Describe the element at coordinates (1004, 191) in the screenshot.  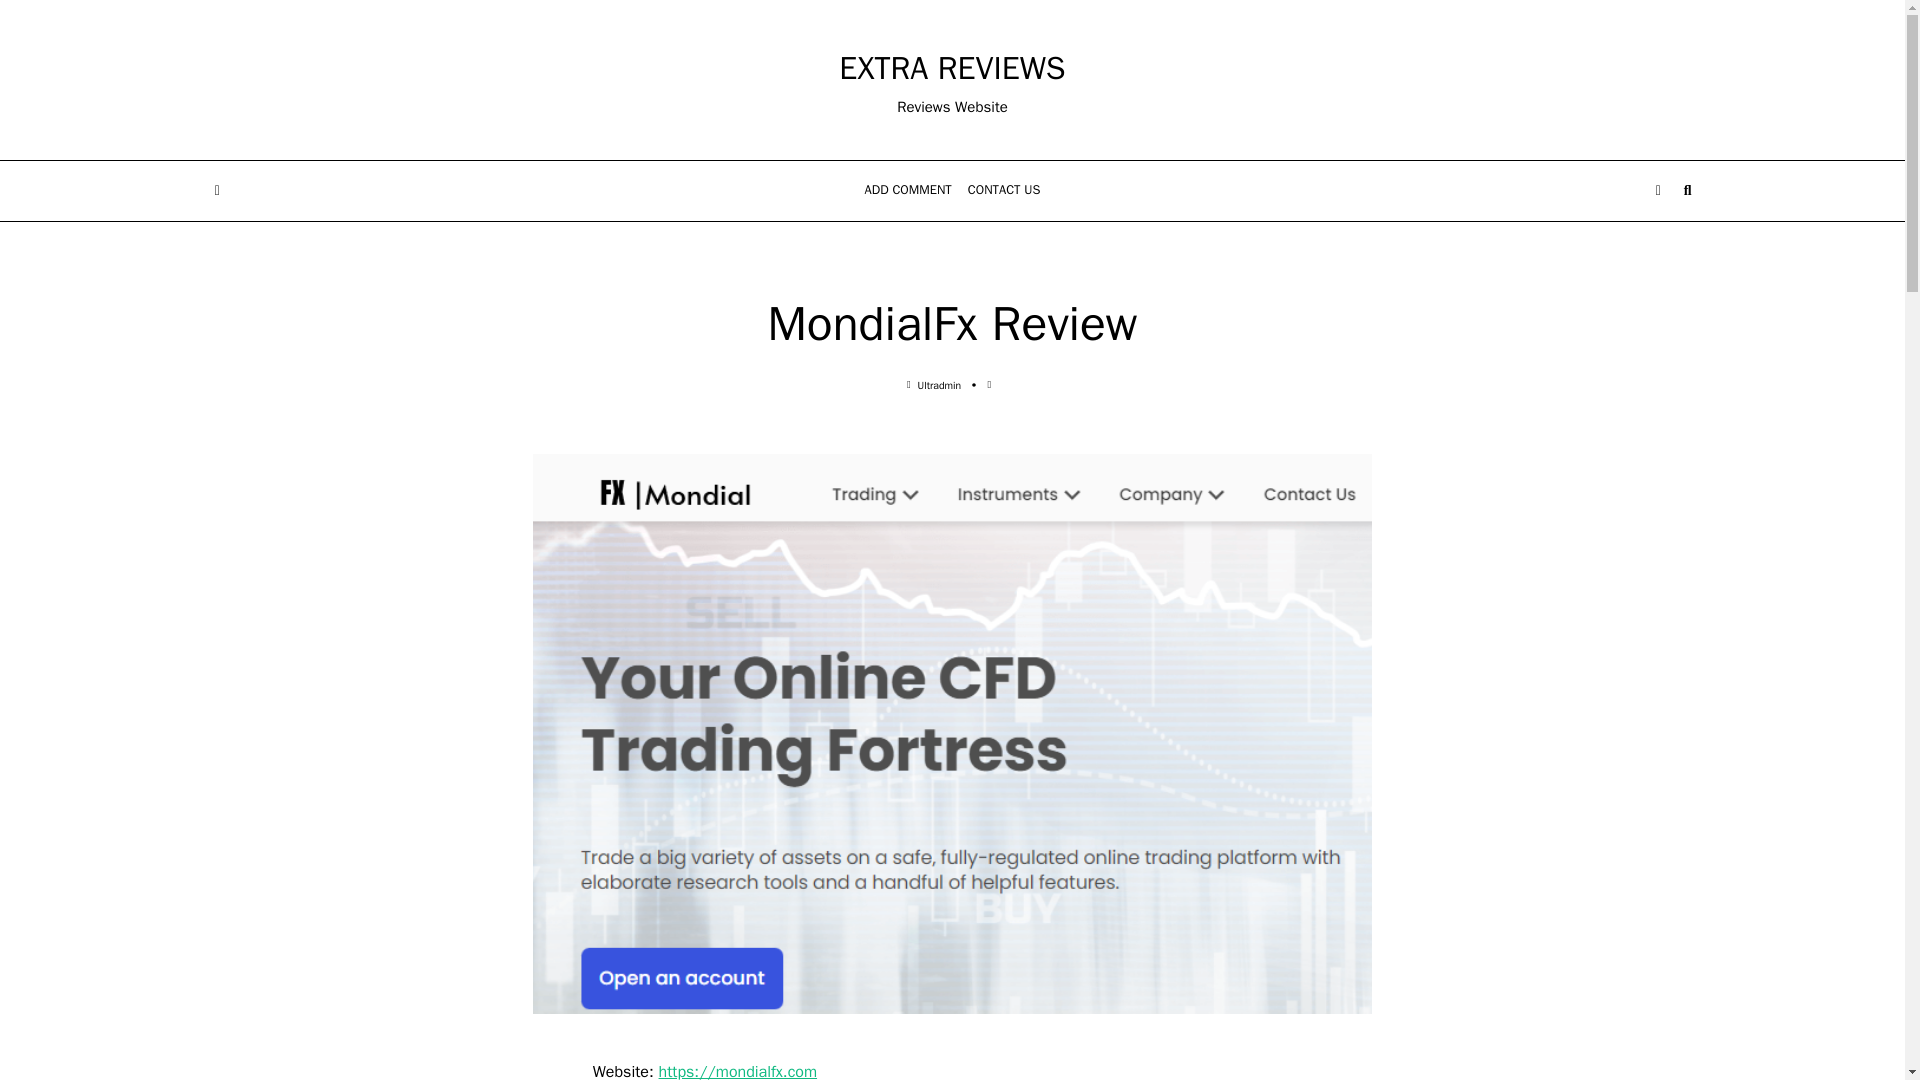
I see `CONTACT US` at that location.